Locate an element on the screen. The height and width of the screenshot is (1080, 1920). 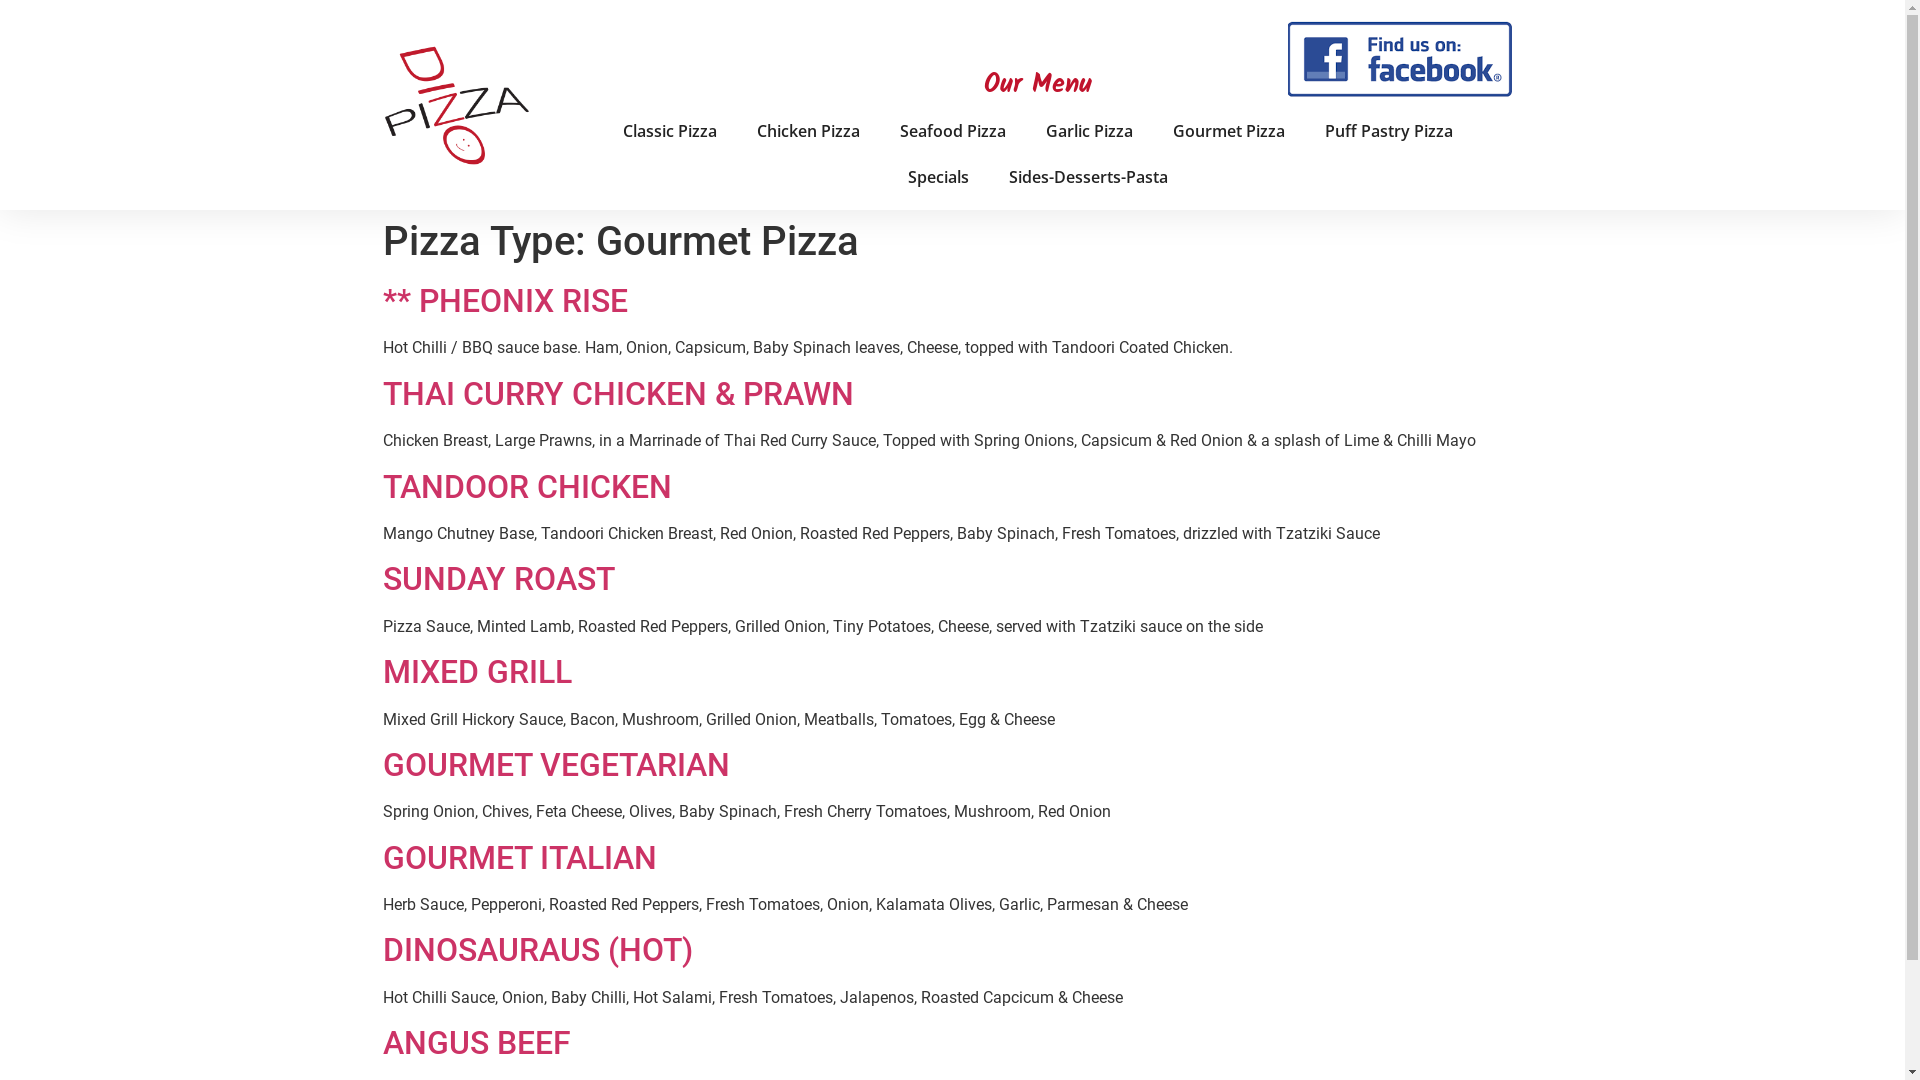
MIXED GRILL is located at coordinates (476, 672).